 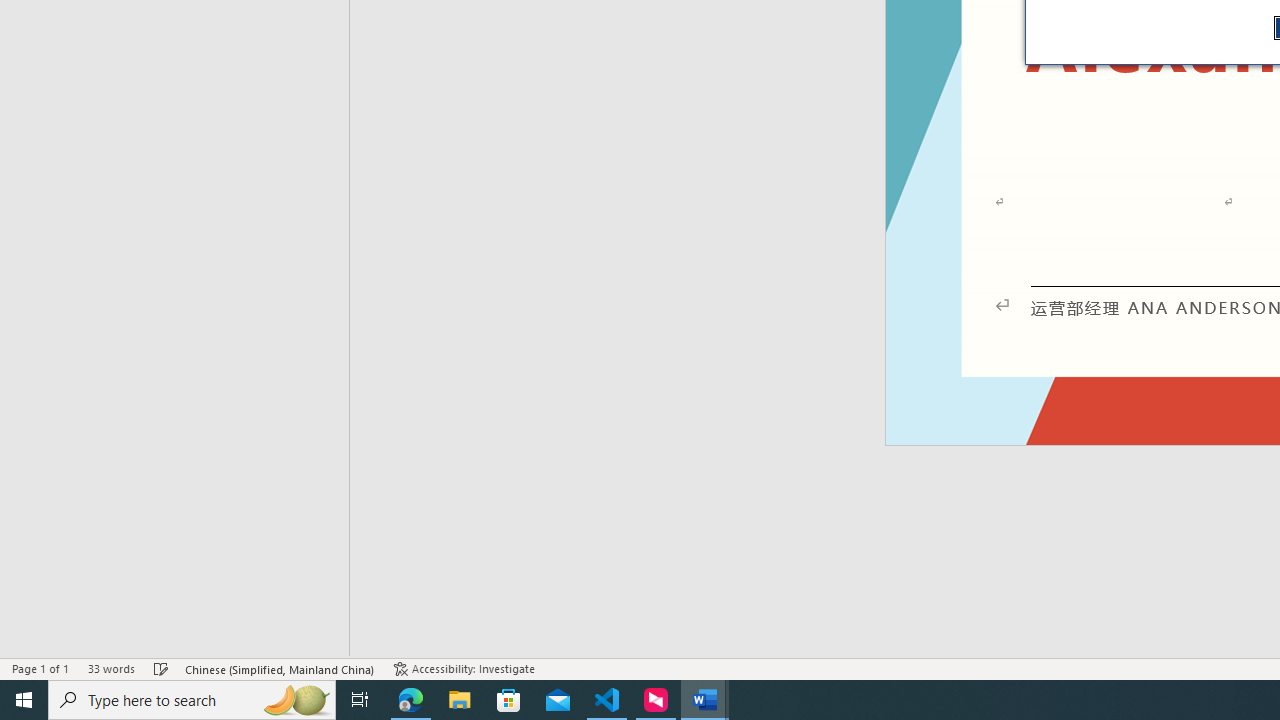 I want to click on Start, so click(x=24, y=700).